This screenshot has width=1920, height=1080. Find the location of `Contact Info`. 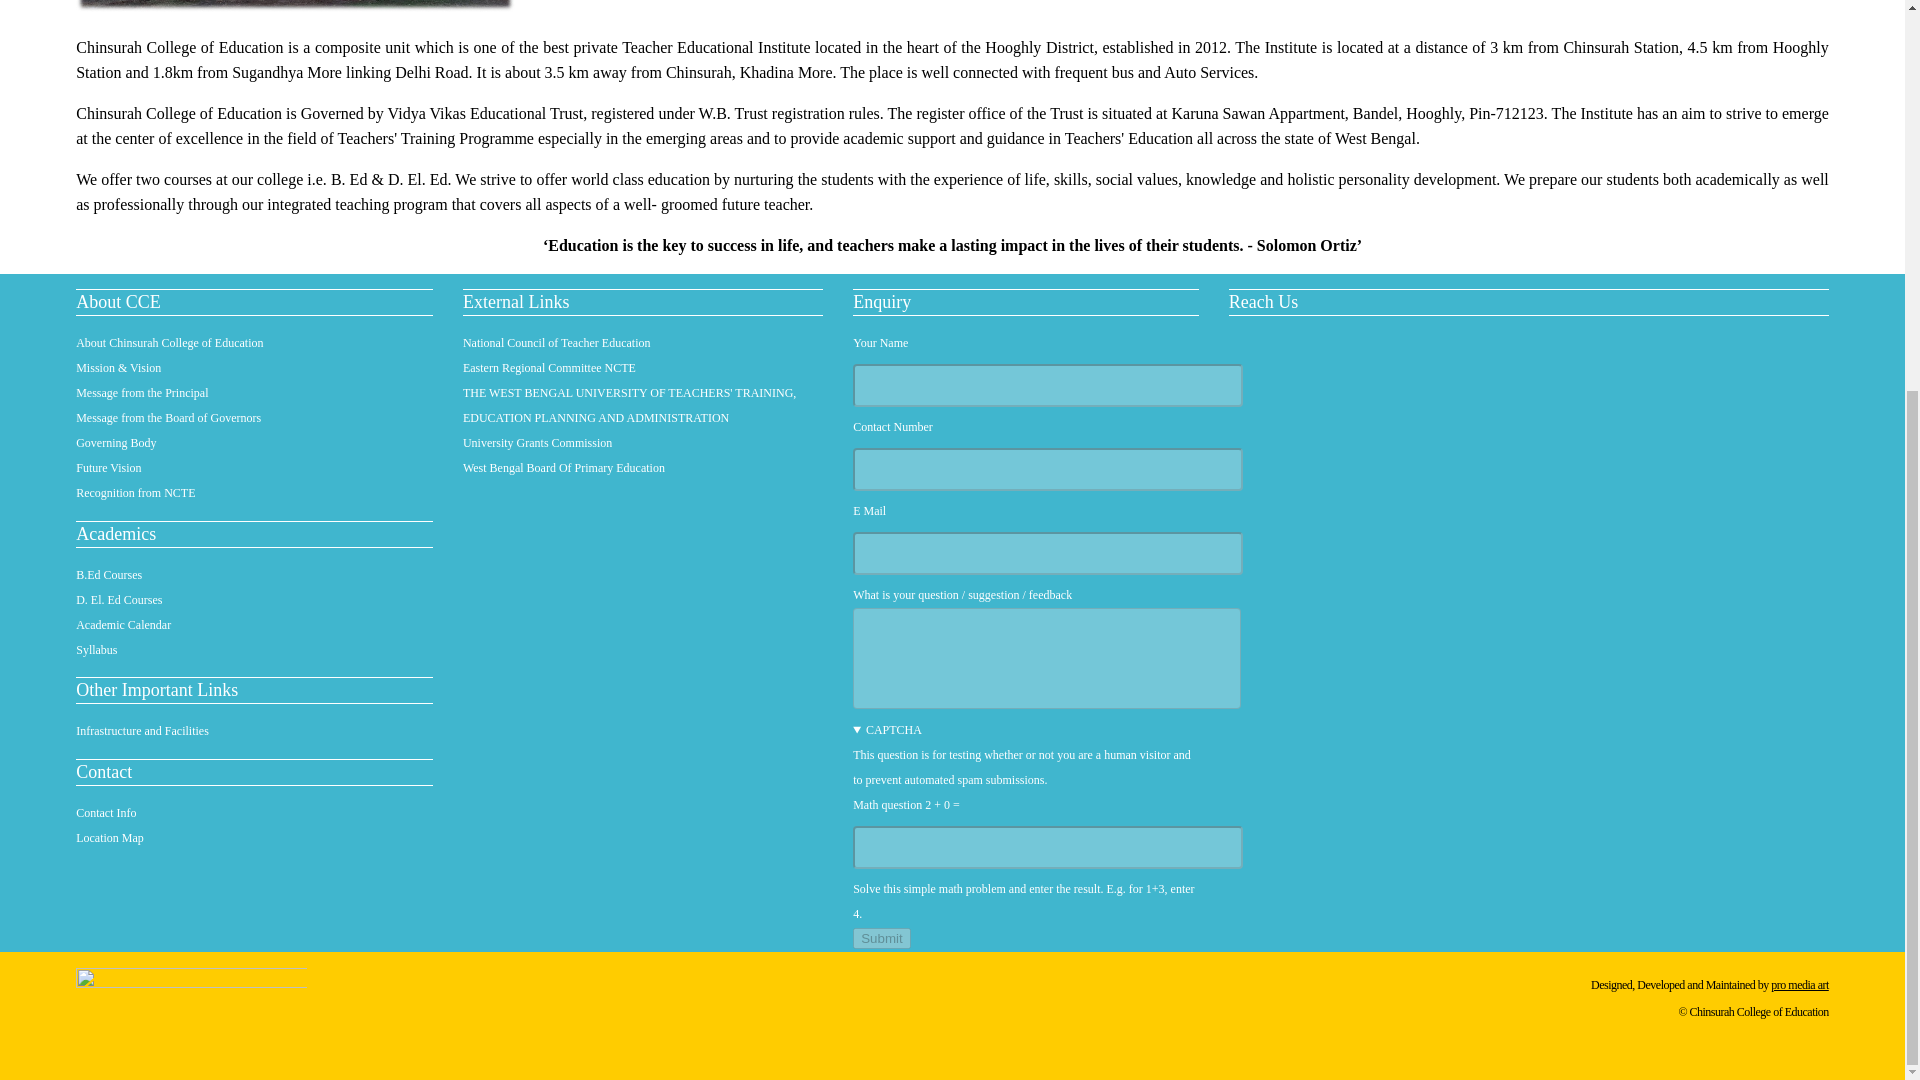

Contact Info is located at coordinates (106, 812).